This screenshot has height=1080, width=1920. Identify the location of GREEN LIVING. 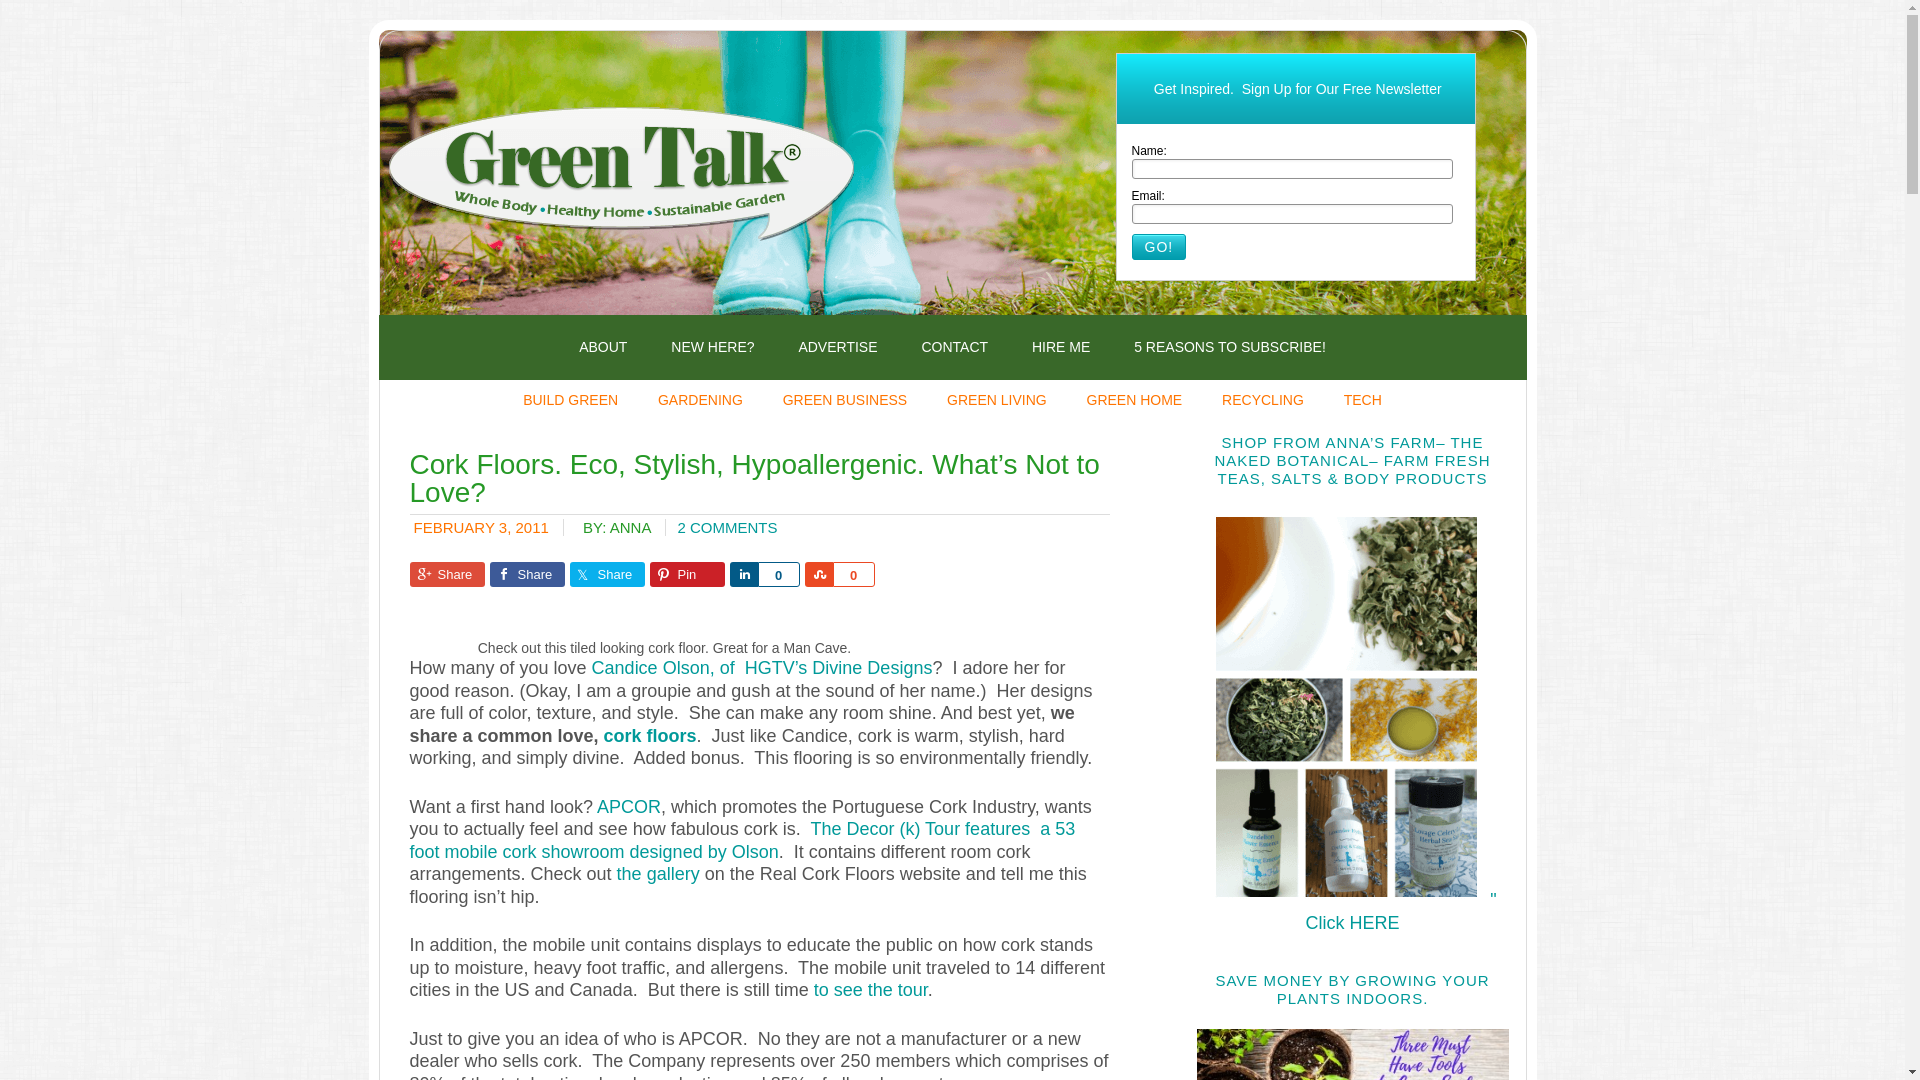
(997, 400).